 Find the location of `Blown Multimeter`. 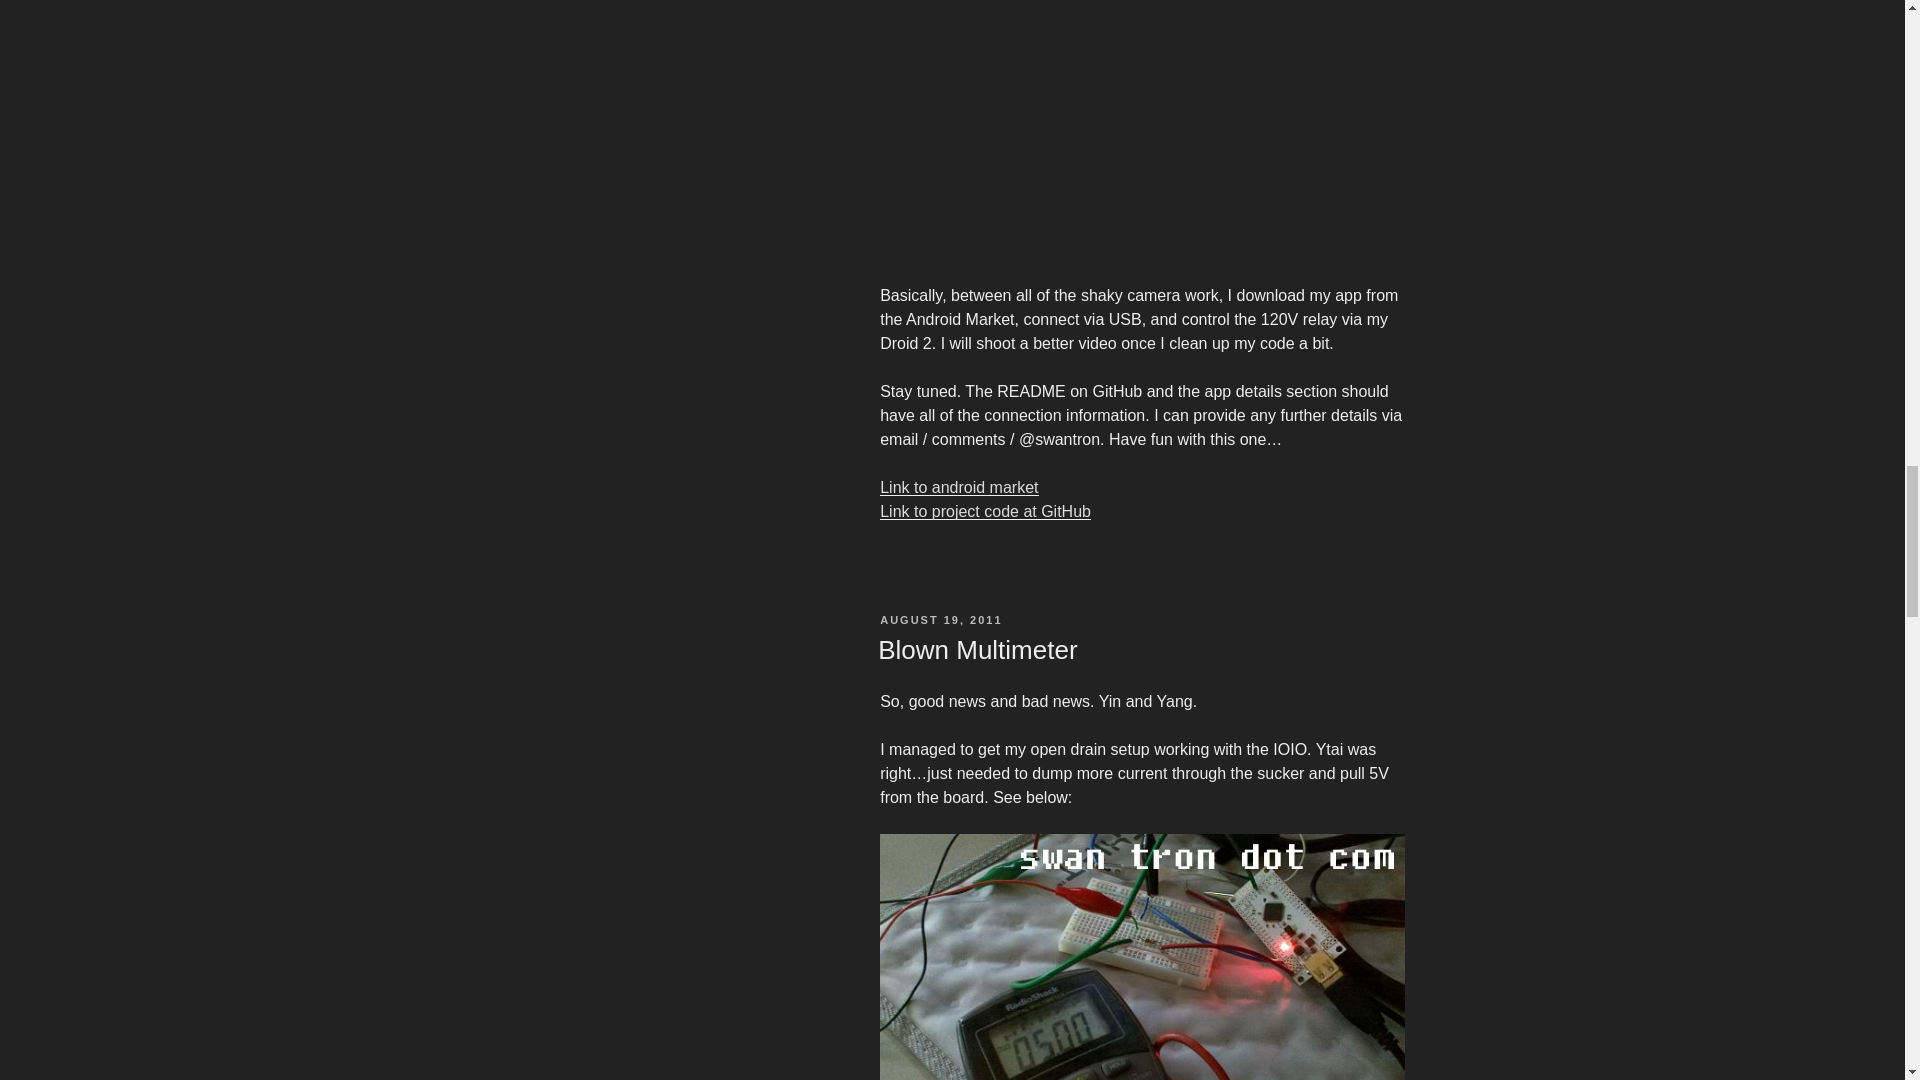

Blown Multimeter is located at coordinates (977, 650).